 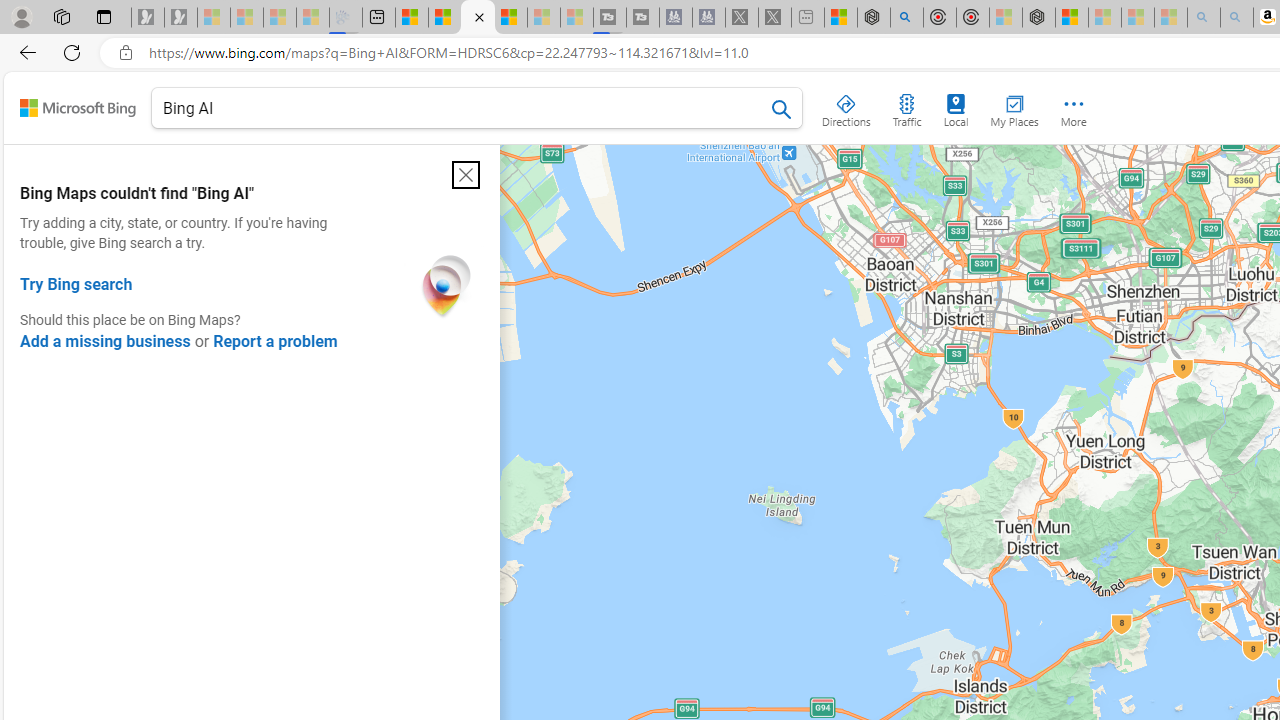 What do you see at coordinates (78, 108) in the screenshot?
I see `Back to Bing search` at bounding box center [78, 108].